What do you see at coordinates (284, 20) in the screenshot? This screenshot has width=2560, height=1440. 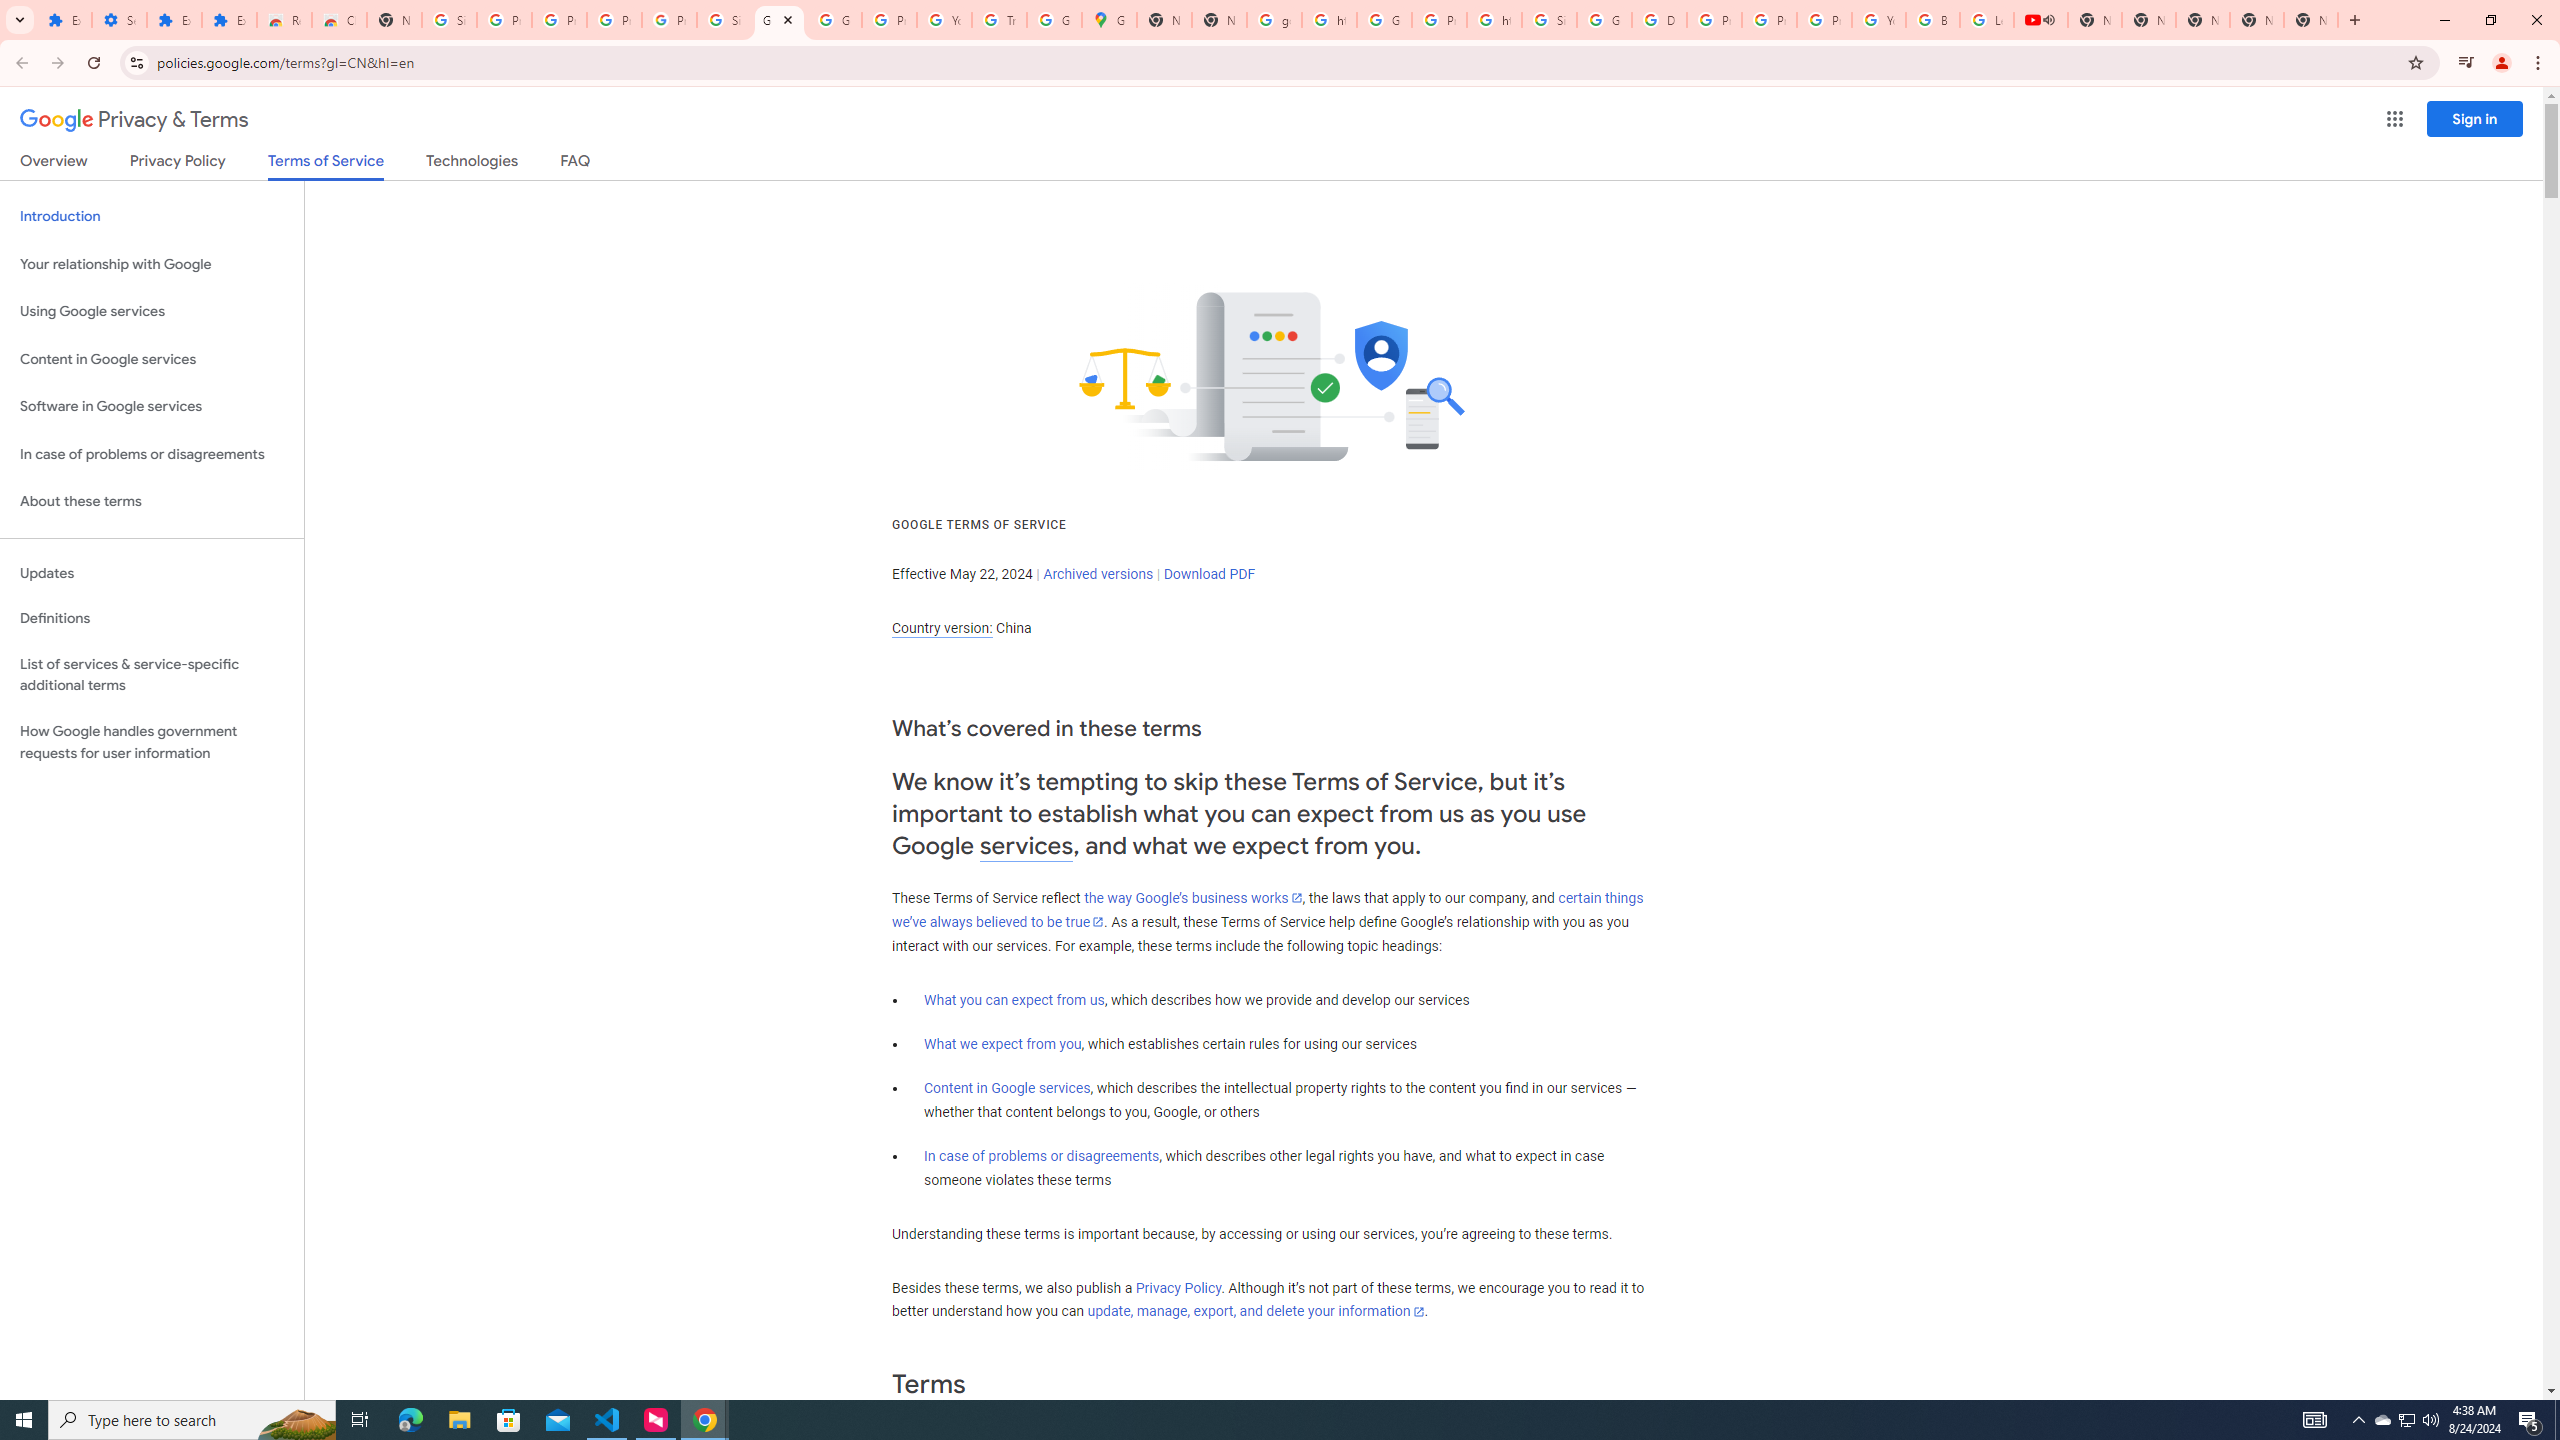 I see `Reviews: Helix Fruit Jump Arcade Game` at bounding box center [284, 20].